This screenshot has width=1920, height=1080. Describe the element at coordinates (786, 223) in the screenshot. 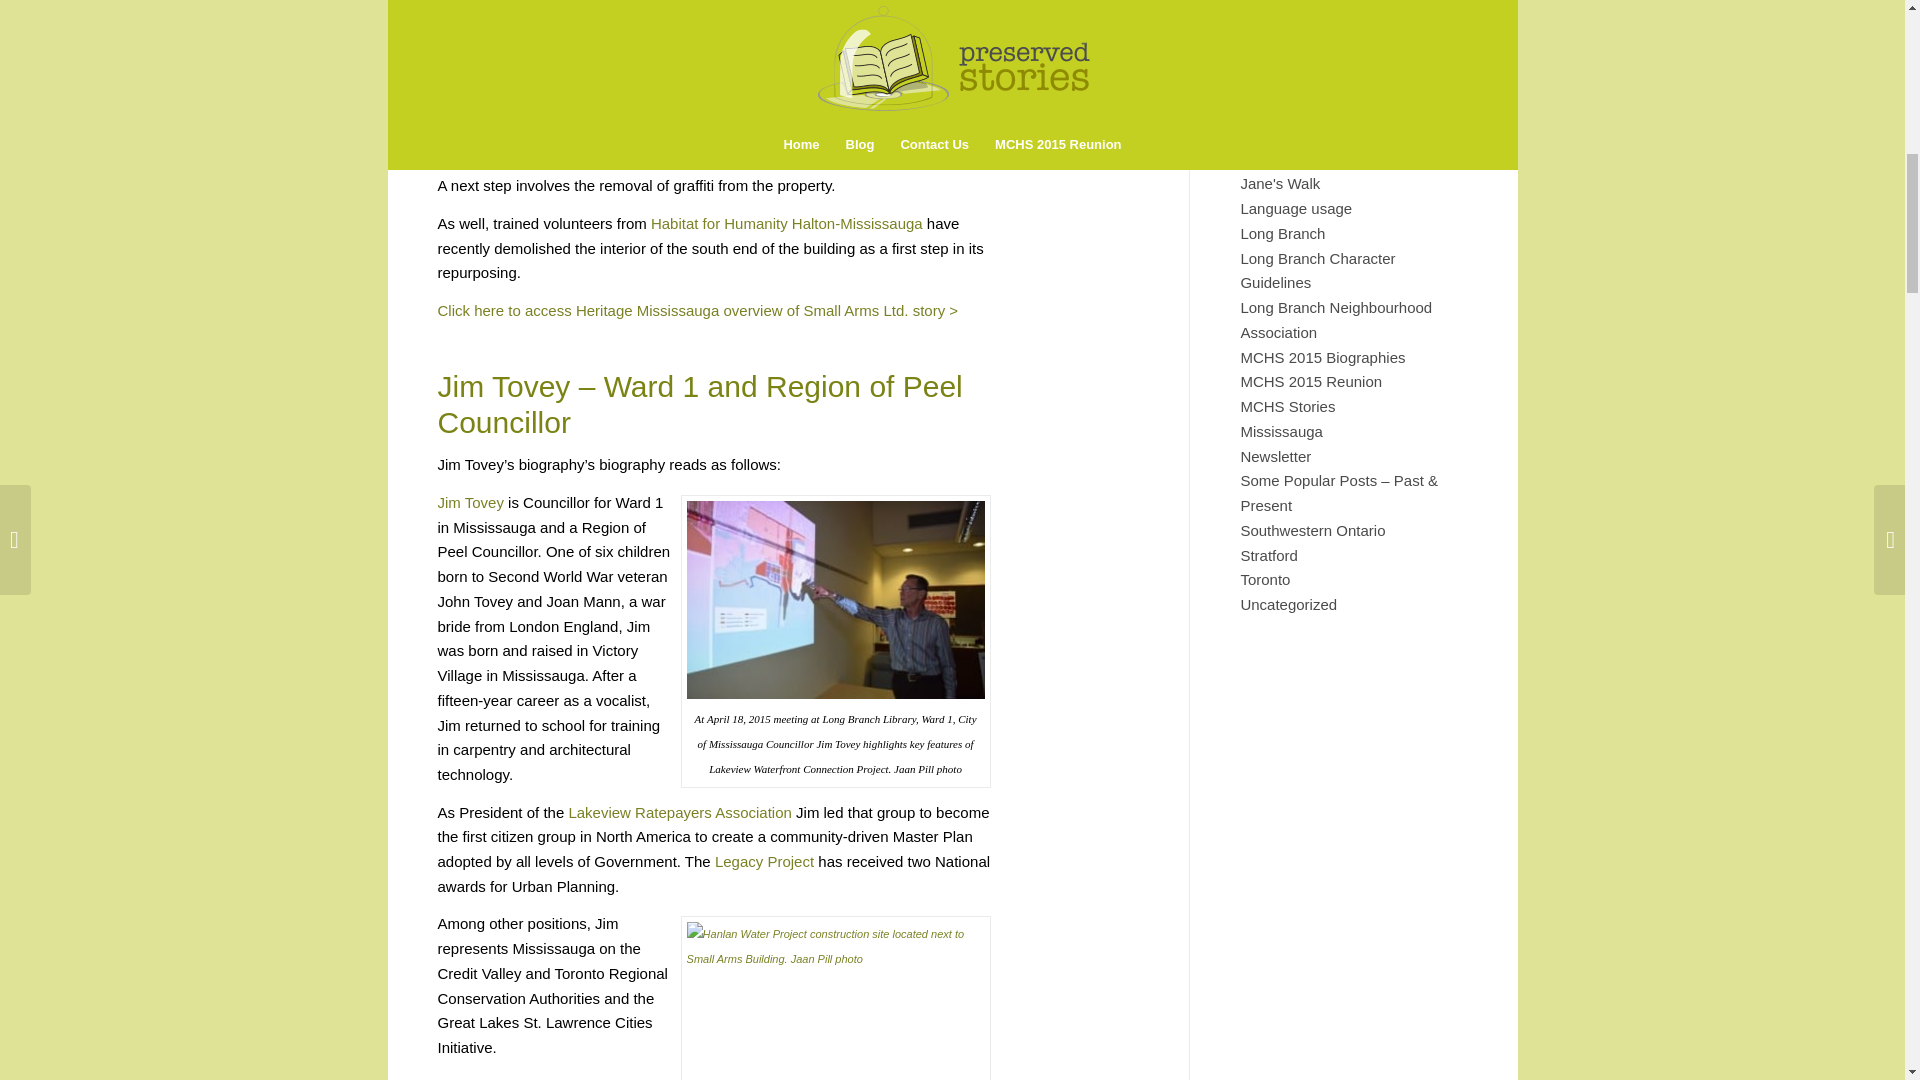

I see `Habitat for Humanity Halton-Mississauga` at that location.